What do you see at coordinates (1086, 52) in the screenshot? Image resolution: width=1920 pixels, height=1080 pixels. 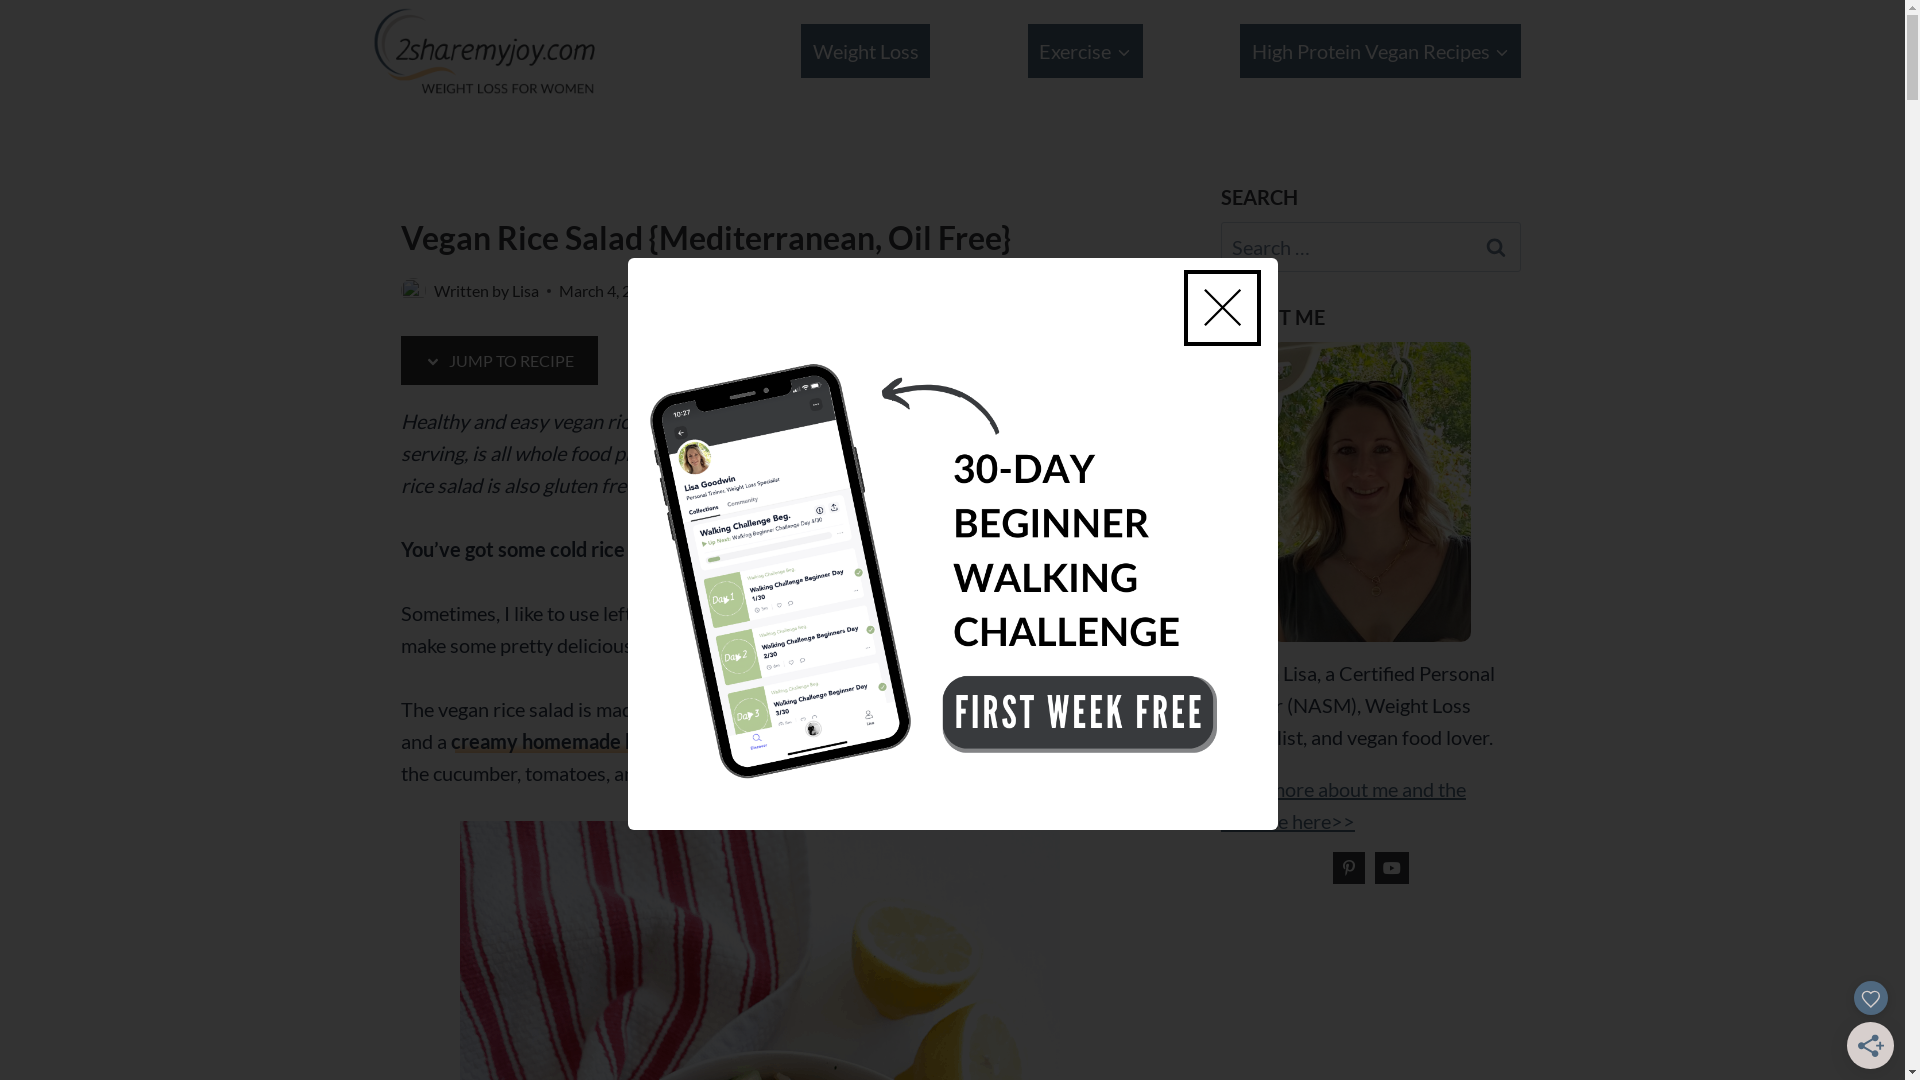 I see `Exercise` at bounding box center [1086, 52].